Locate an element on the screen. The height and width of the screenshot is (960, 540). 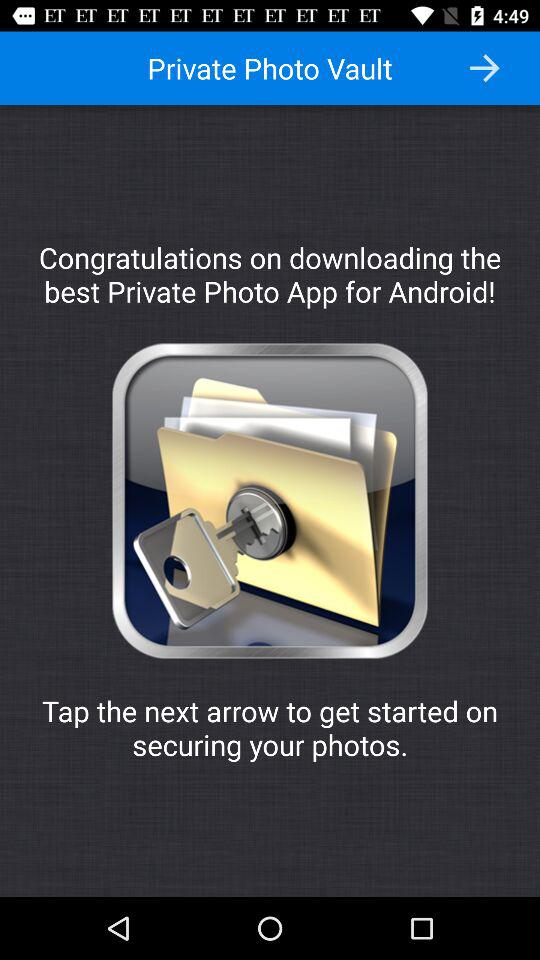
open the item at the top right corner is located at coordinates (484, 68).